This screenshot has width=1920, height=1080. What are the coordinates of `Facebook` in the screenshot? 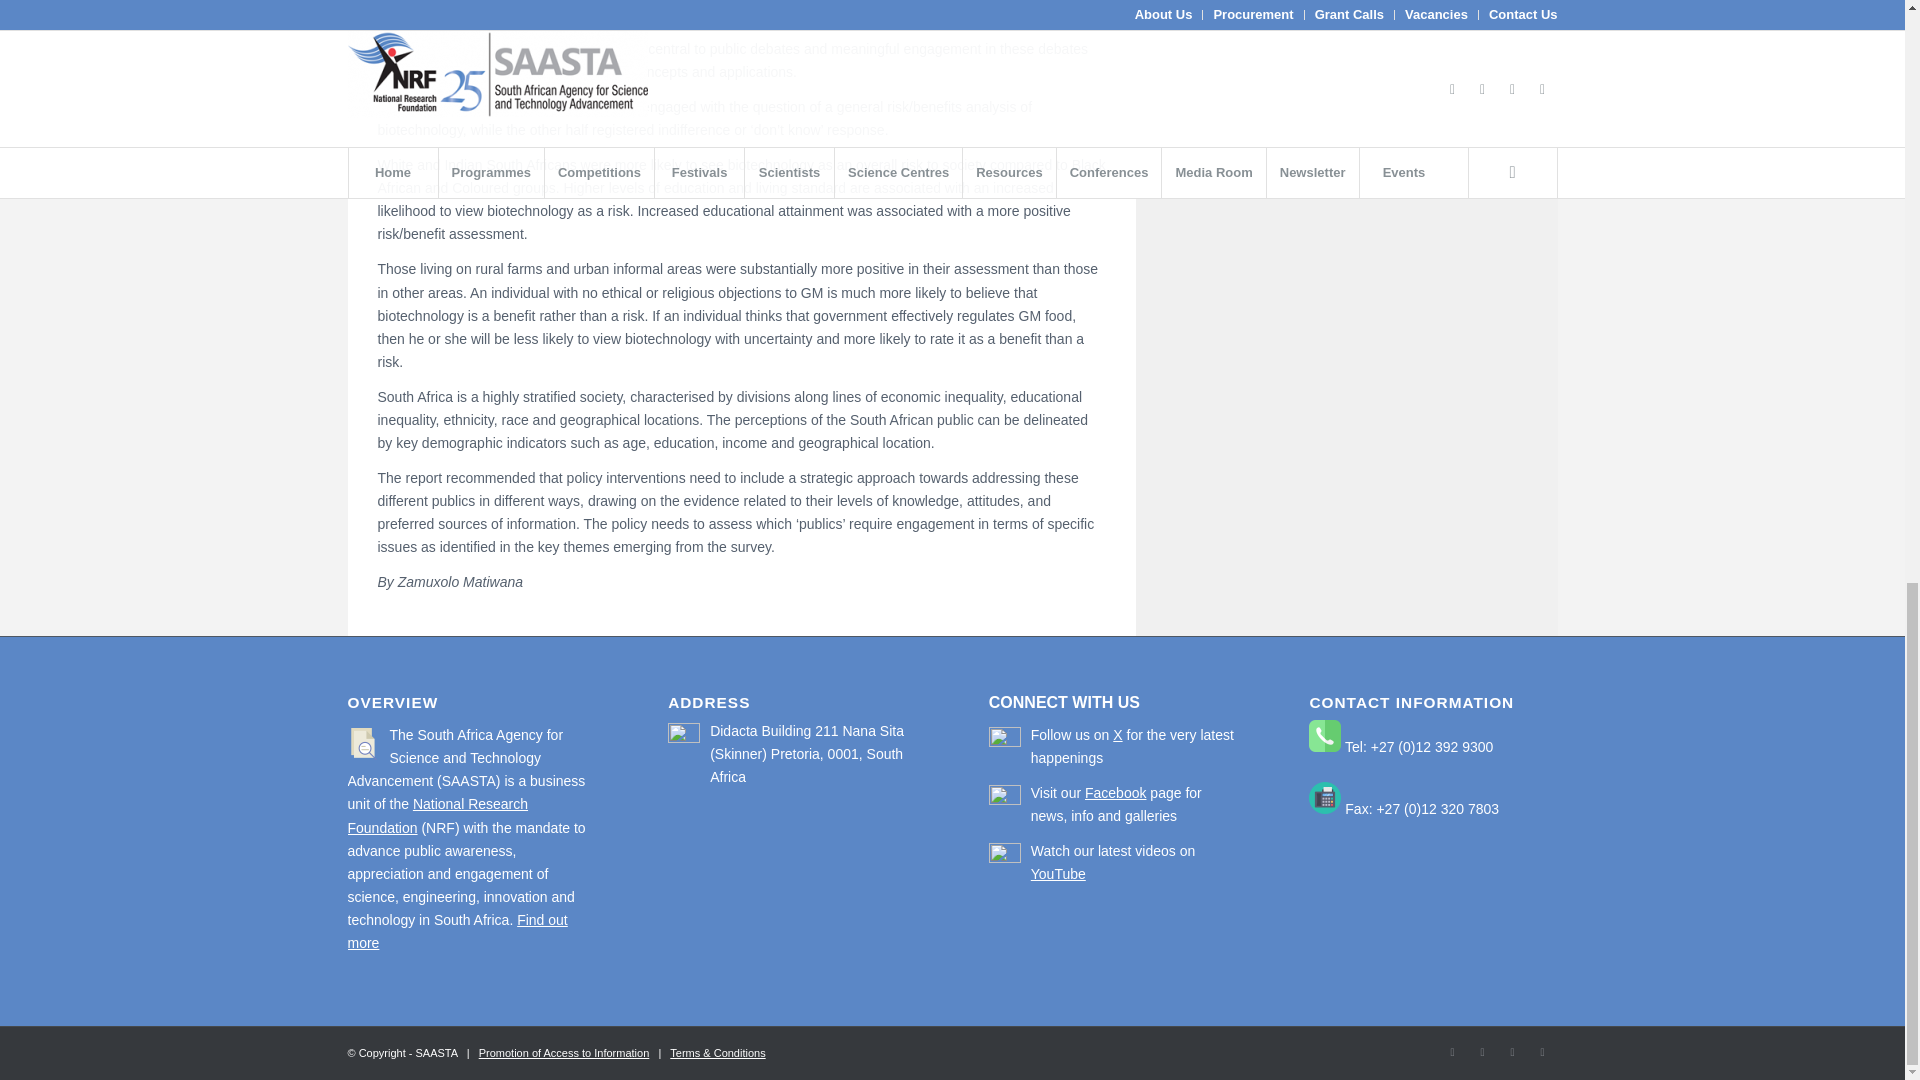 It's located at (1453, 1052).